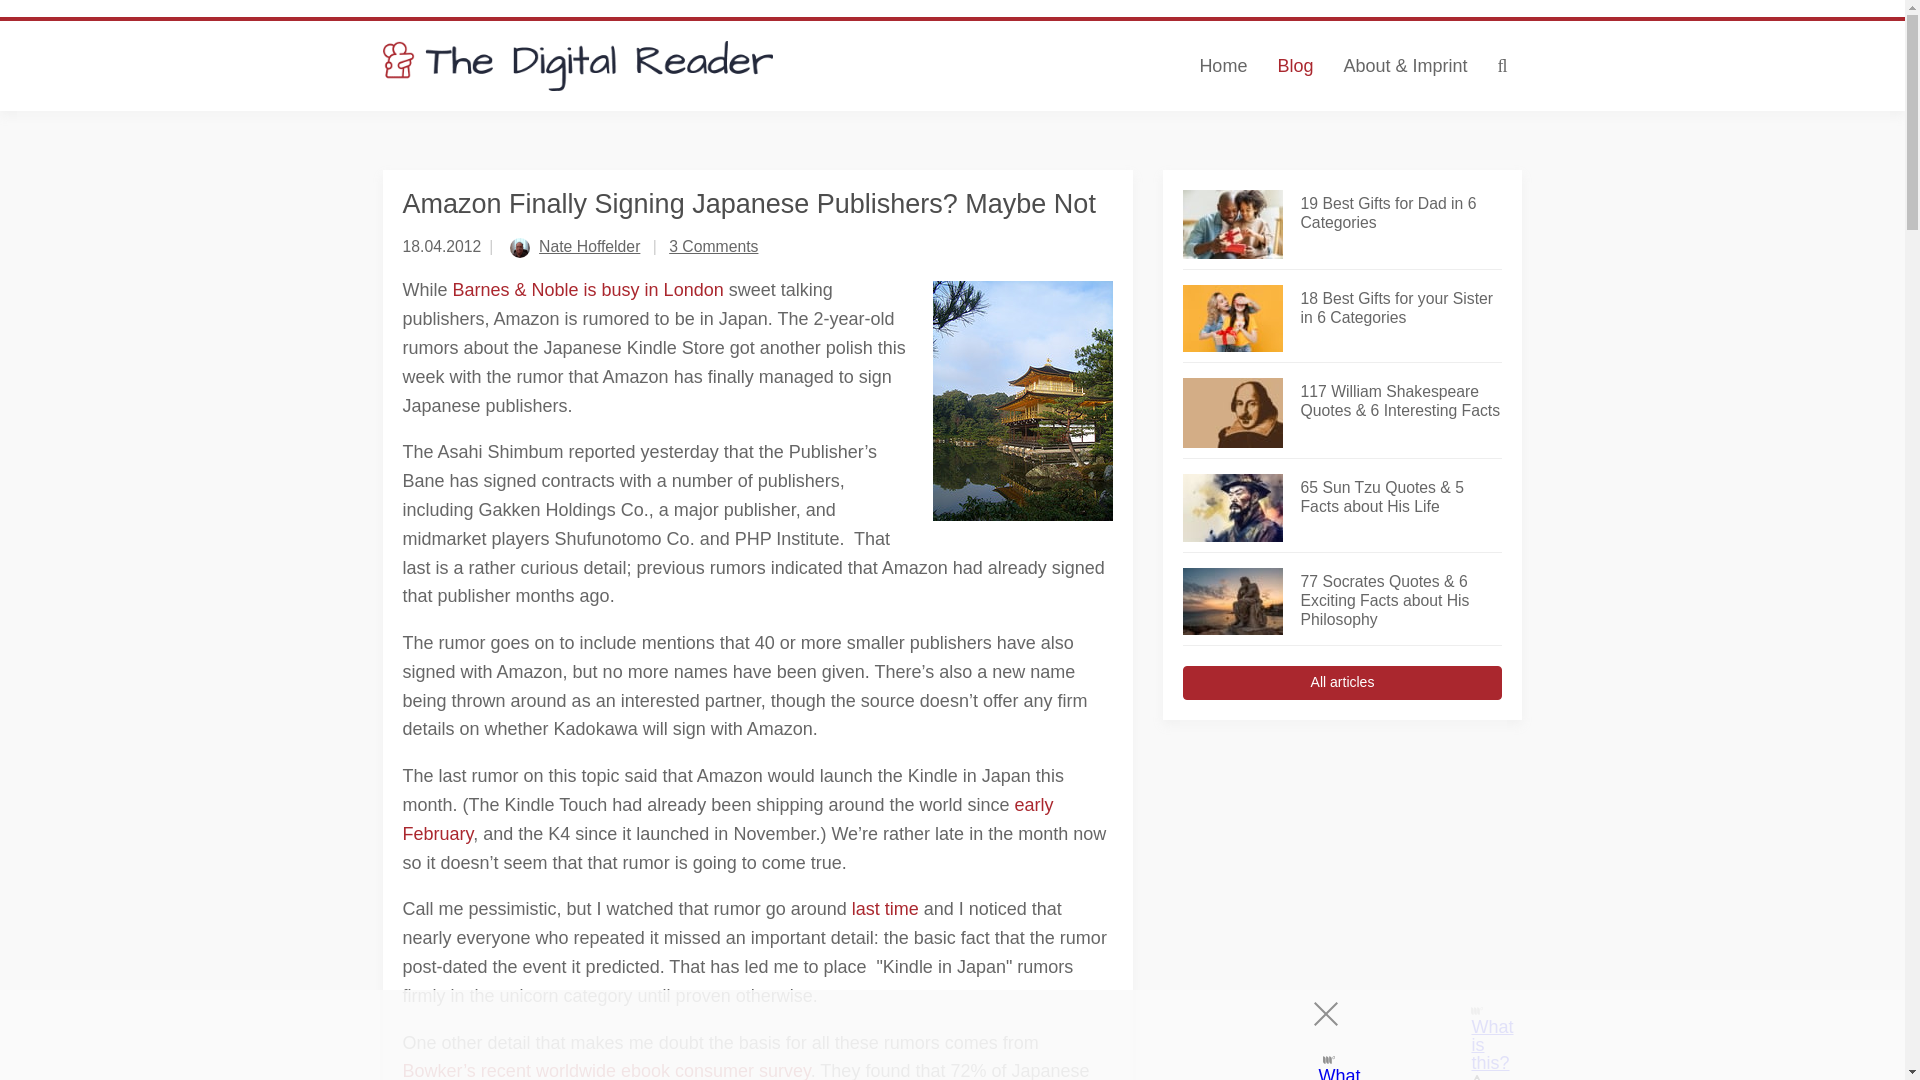 Image resolution: width=1920 pixels, height=1080 pixels. Describe the element at coordinates (1342, 874) in the screenshot. I see `3rd party ad content` at that location.